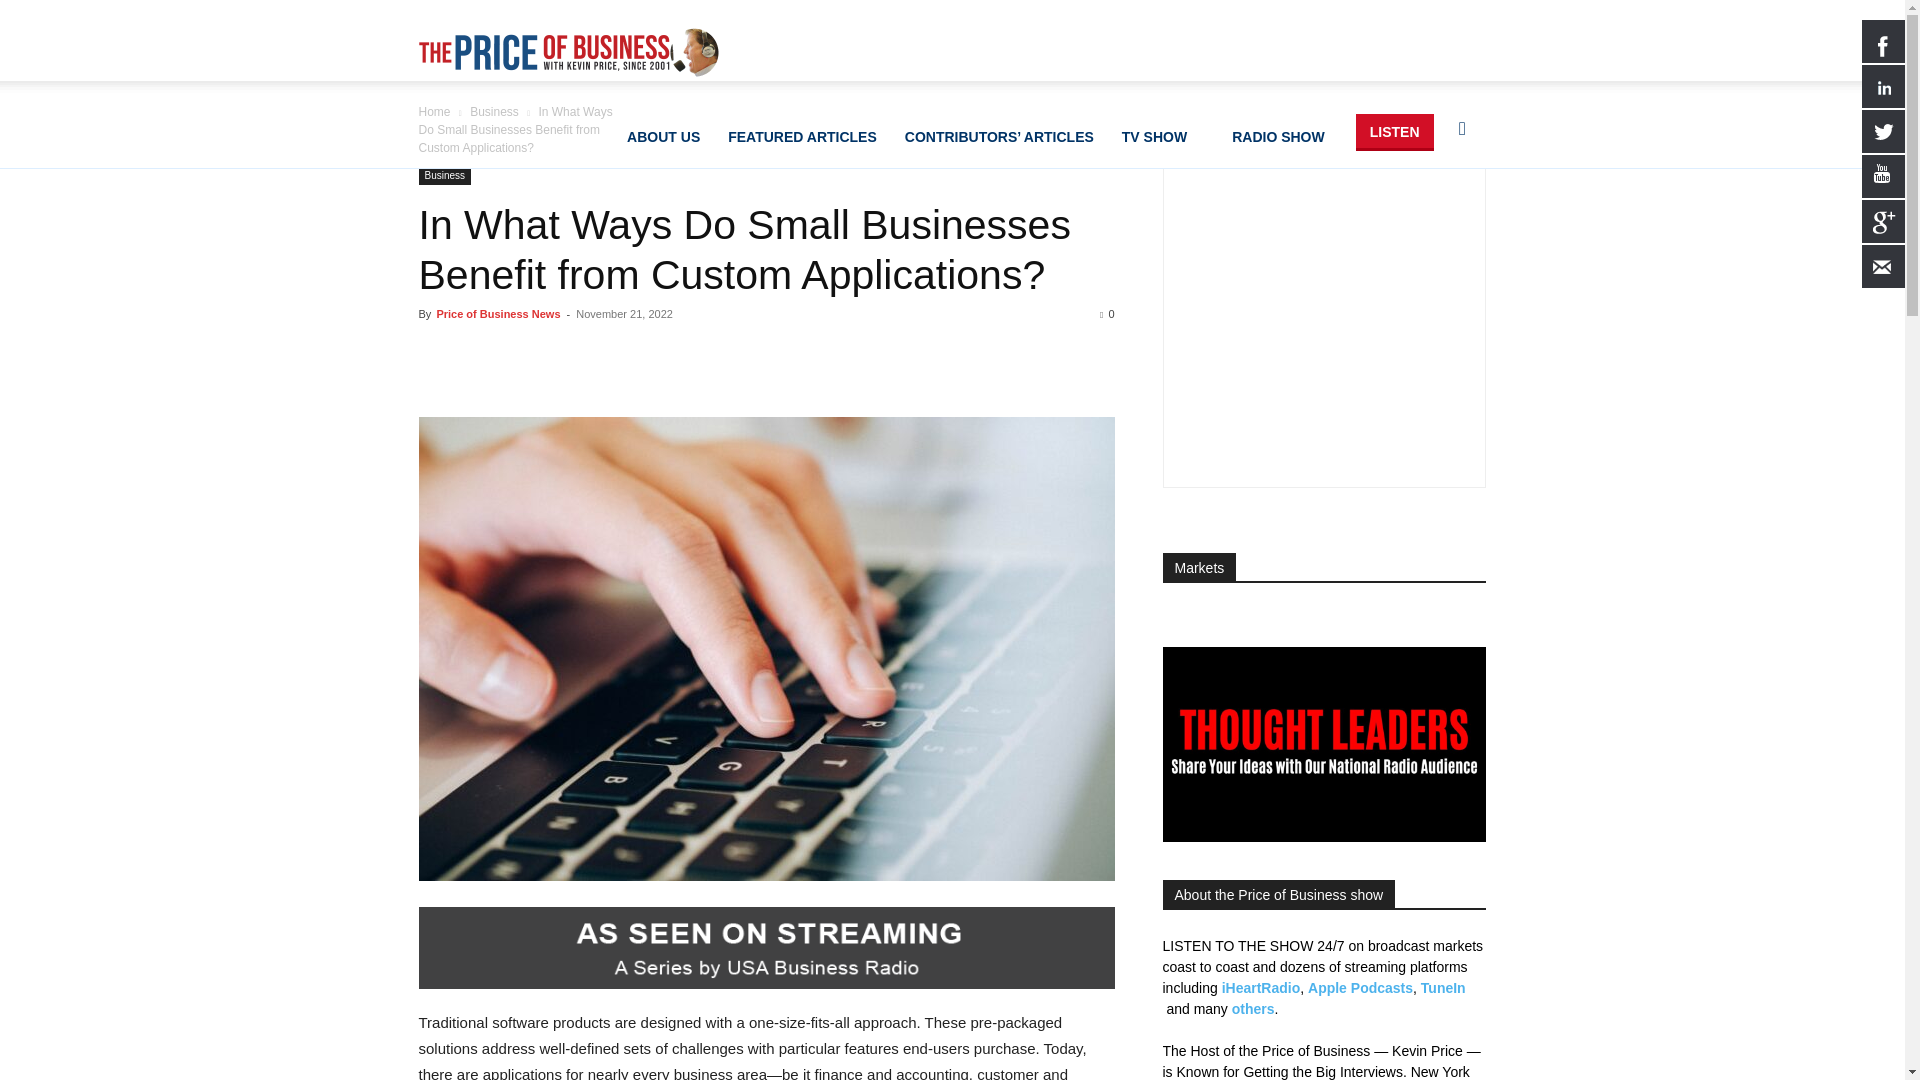 This screenshot has height=1080, width=1920. I want to click on ABOUT US, so click(663, 133).